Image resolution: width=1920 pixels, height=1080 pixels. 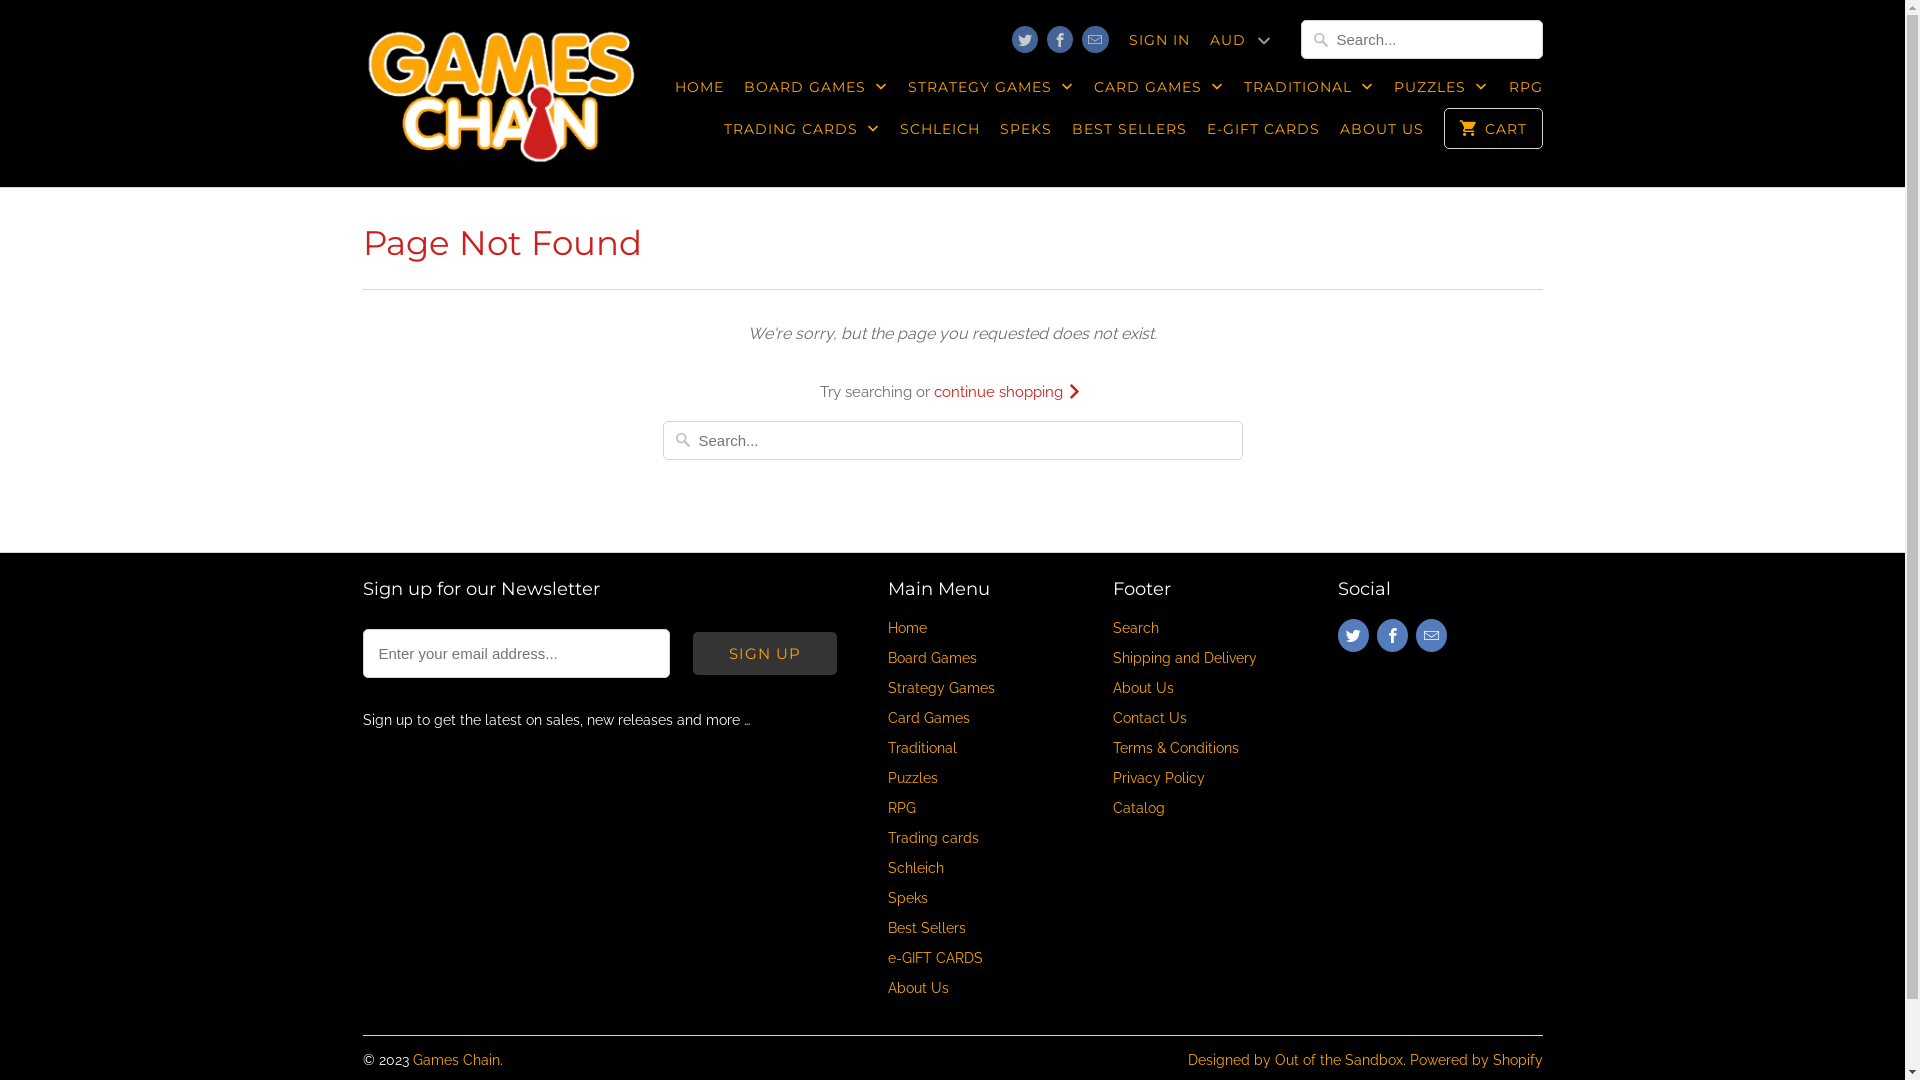 What do you see at coordinates (1382, 134) in the screenshot?
I see `ABOUT US` at bounding box center [1382, 134].